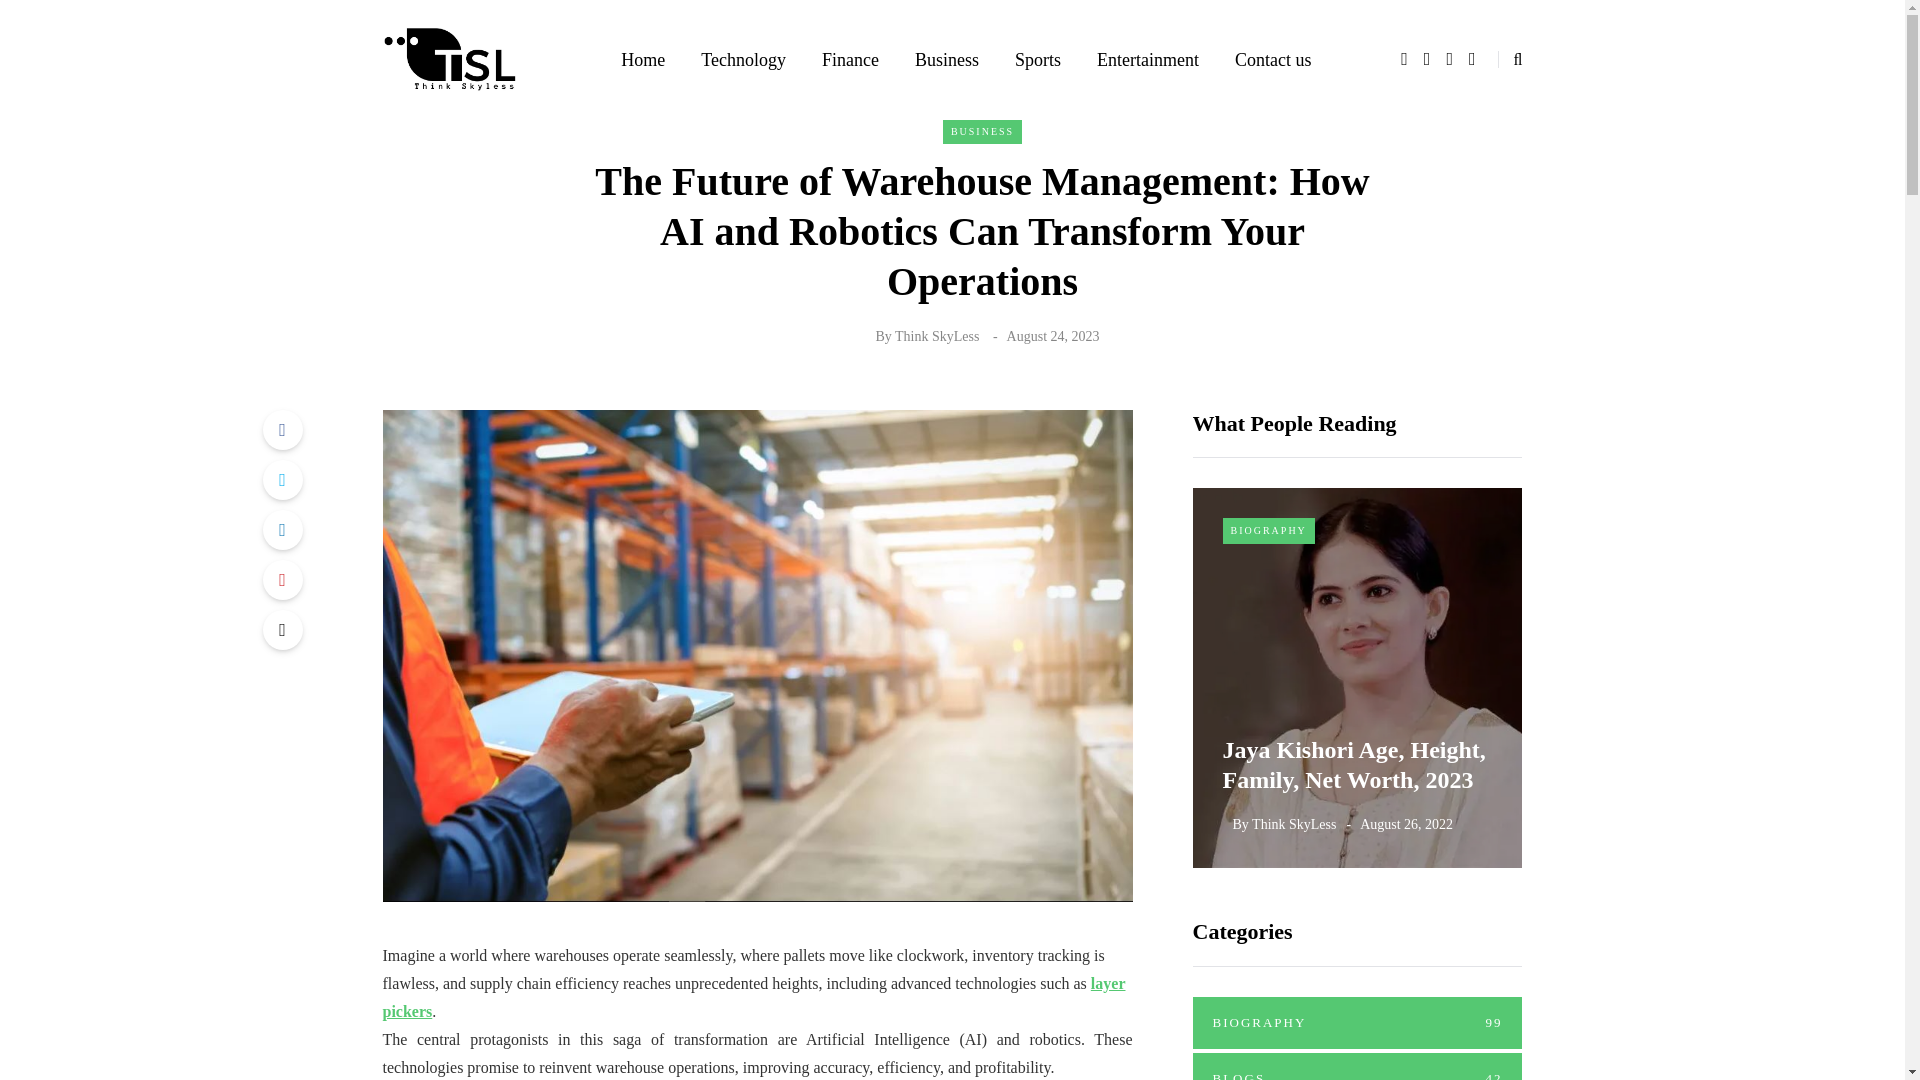  Describe the element at coordinates (642, 60) in the screenshot. I see `Home` at that location.